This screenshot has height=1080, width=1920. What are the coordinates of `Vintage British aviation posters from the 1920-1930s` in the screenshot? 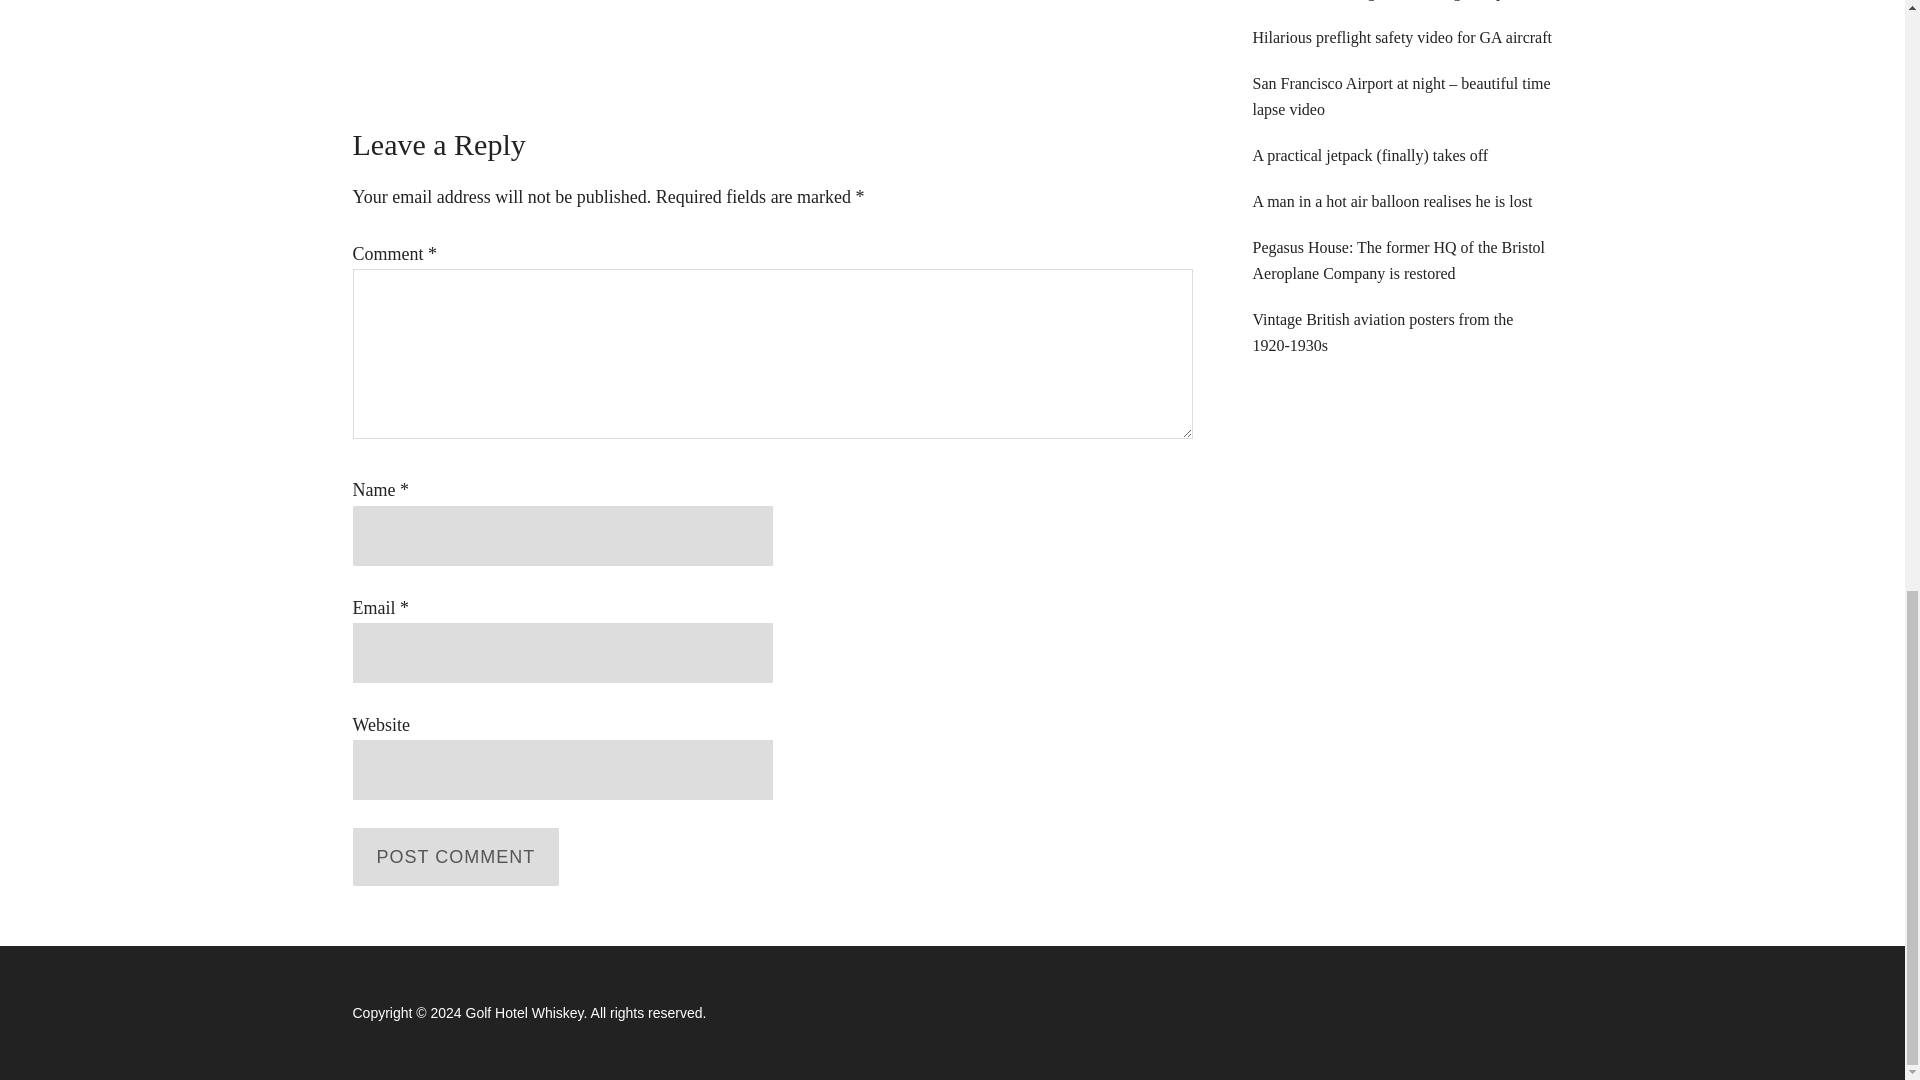 It's located at (1382, 332).